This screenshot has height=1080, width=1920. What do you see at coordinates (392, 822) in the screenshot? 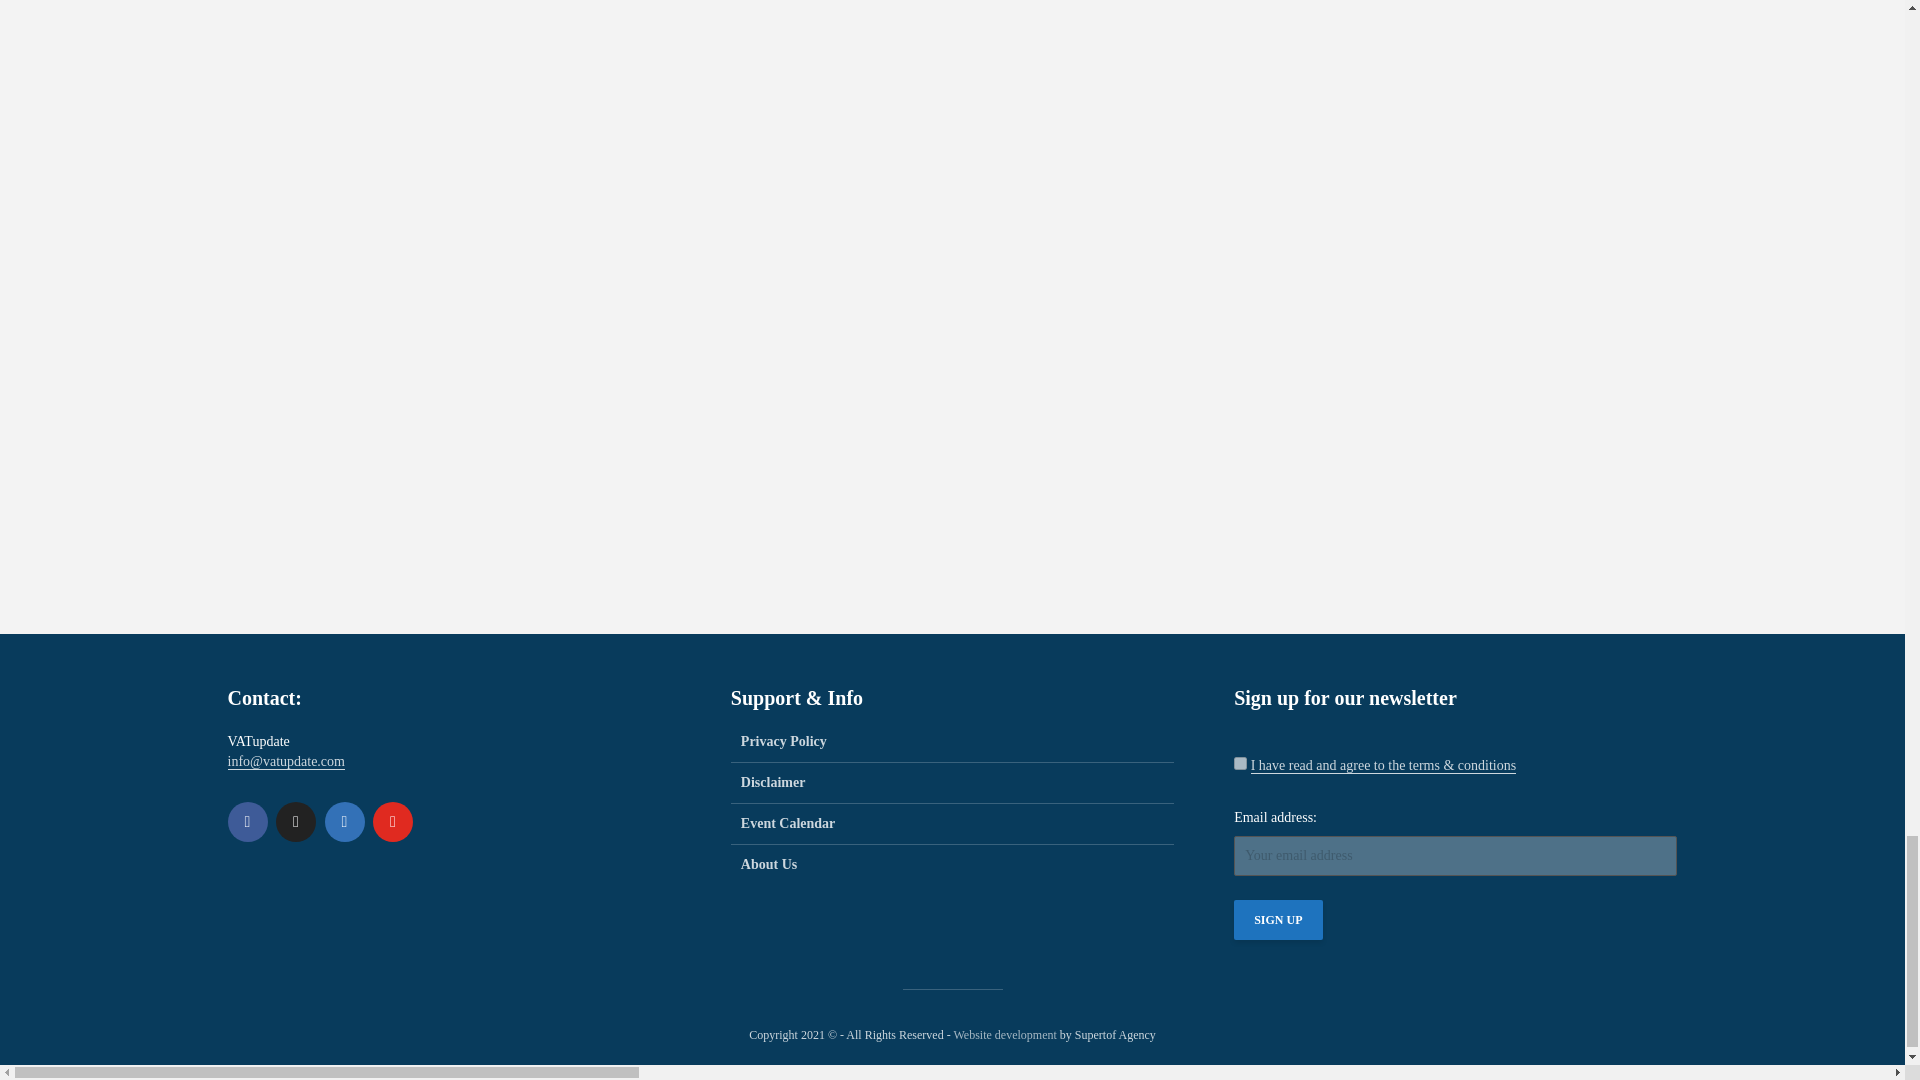
I see `YouTube` at bounding box center [392, 822].